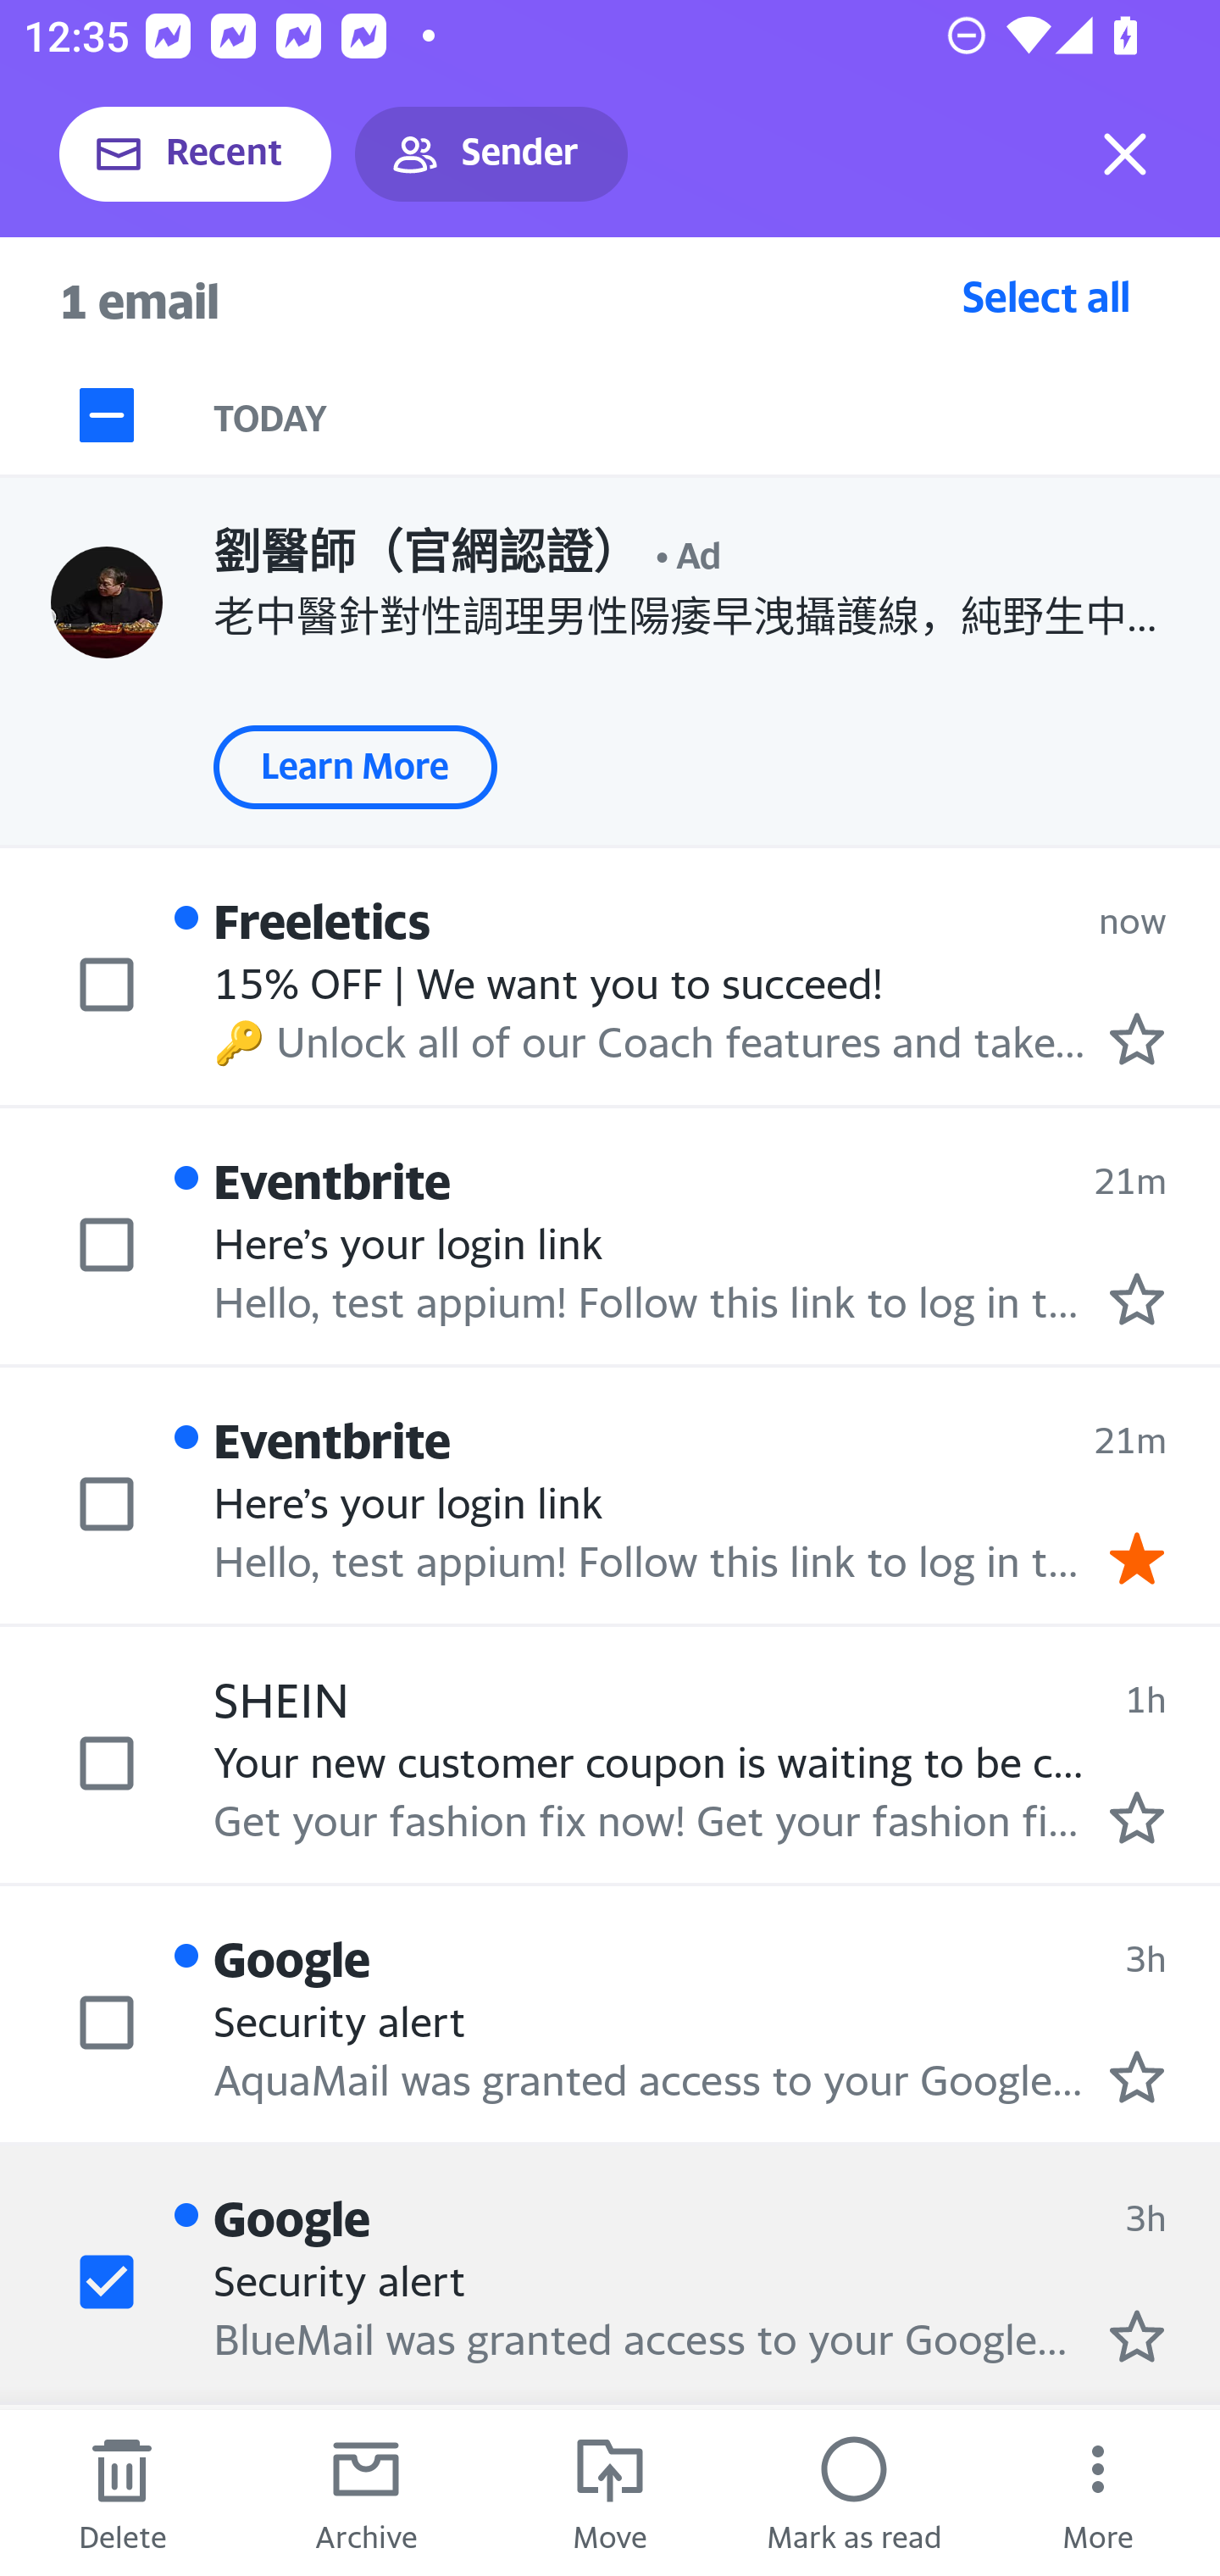 The height and width of the screenshot is (2576, 1220). What do you see at coordinates (717, 415) in the screenshot?
I see `TODAY` at bounding box center [717, 415].